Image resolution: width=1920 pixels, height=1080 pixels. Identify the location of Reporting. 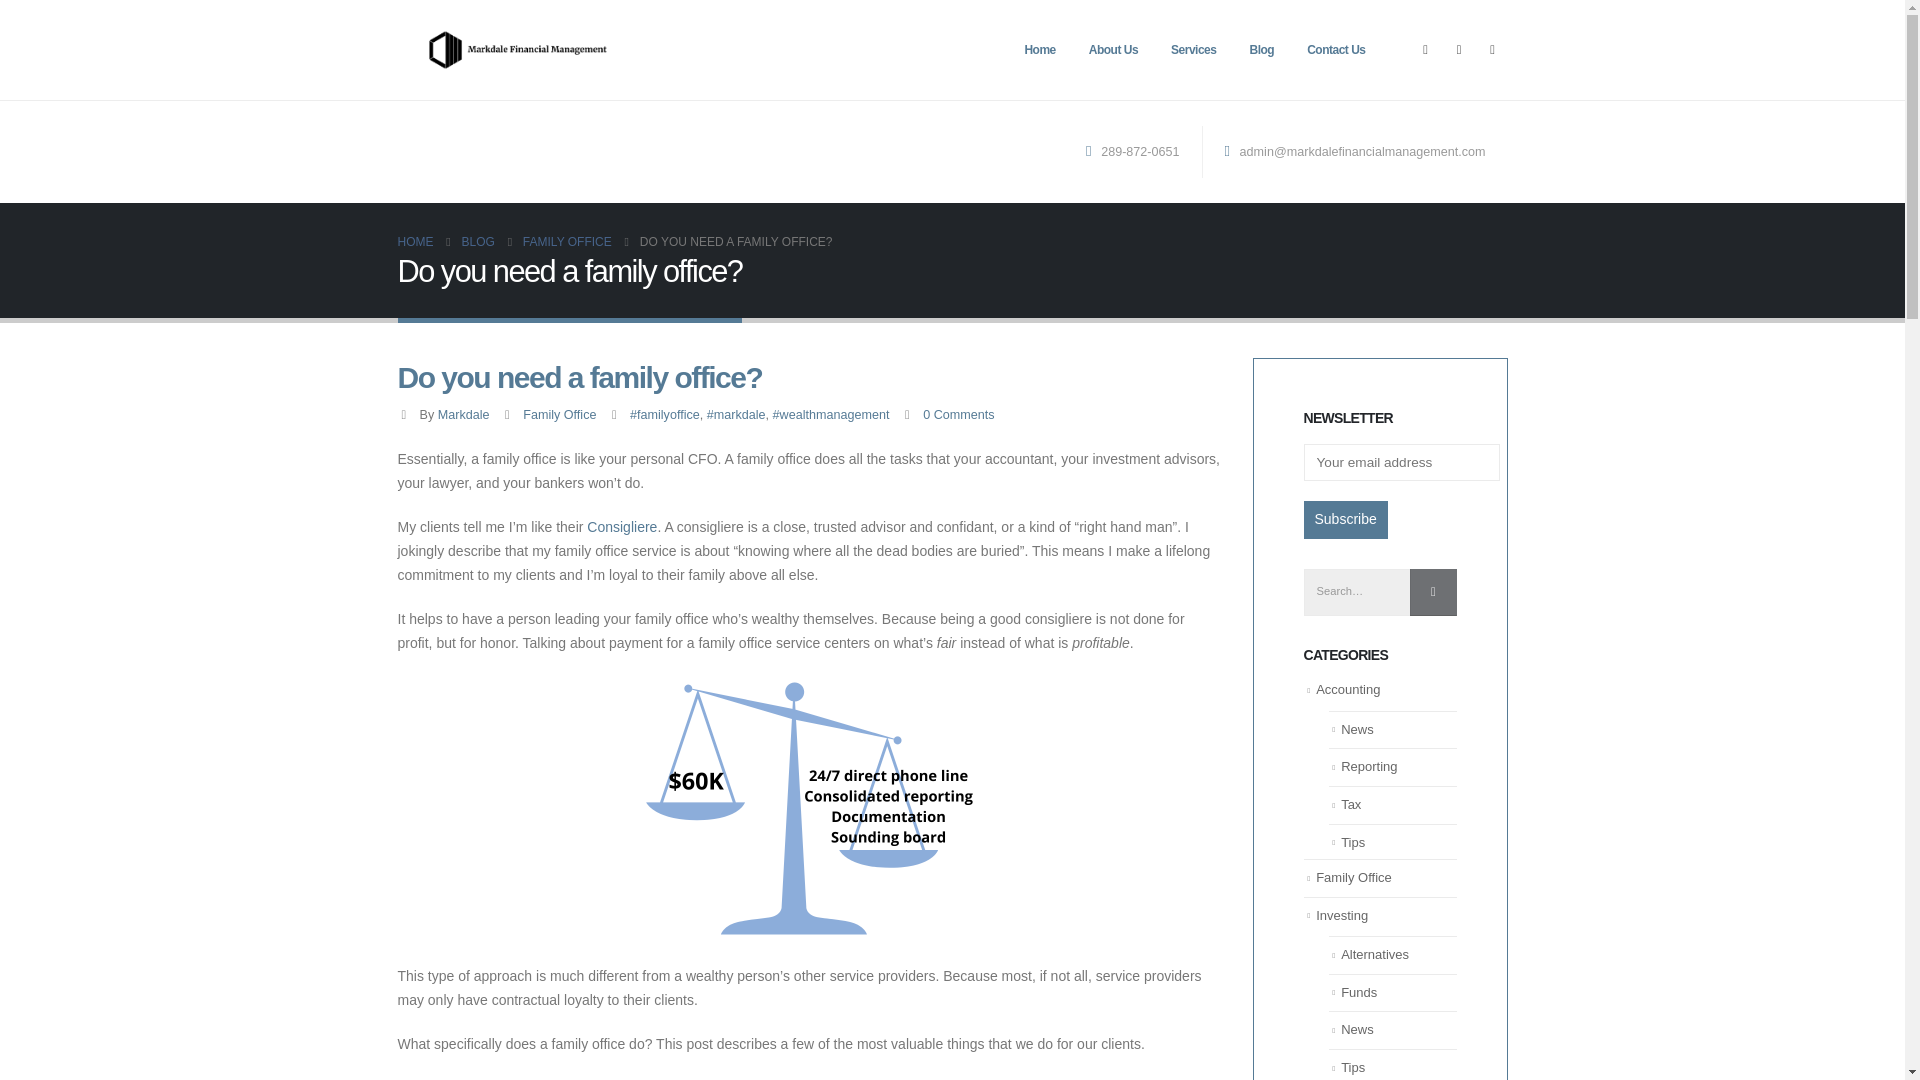
(1368, 766).